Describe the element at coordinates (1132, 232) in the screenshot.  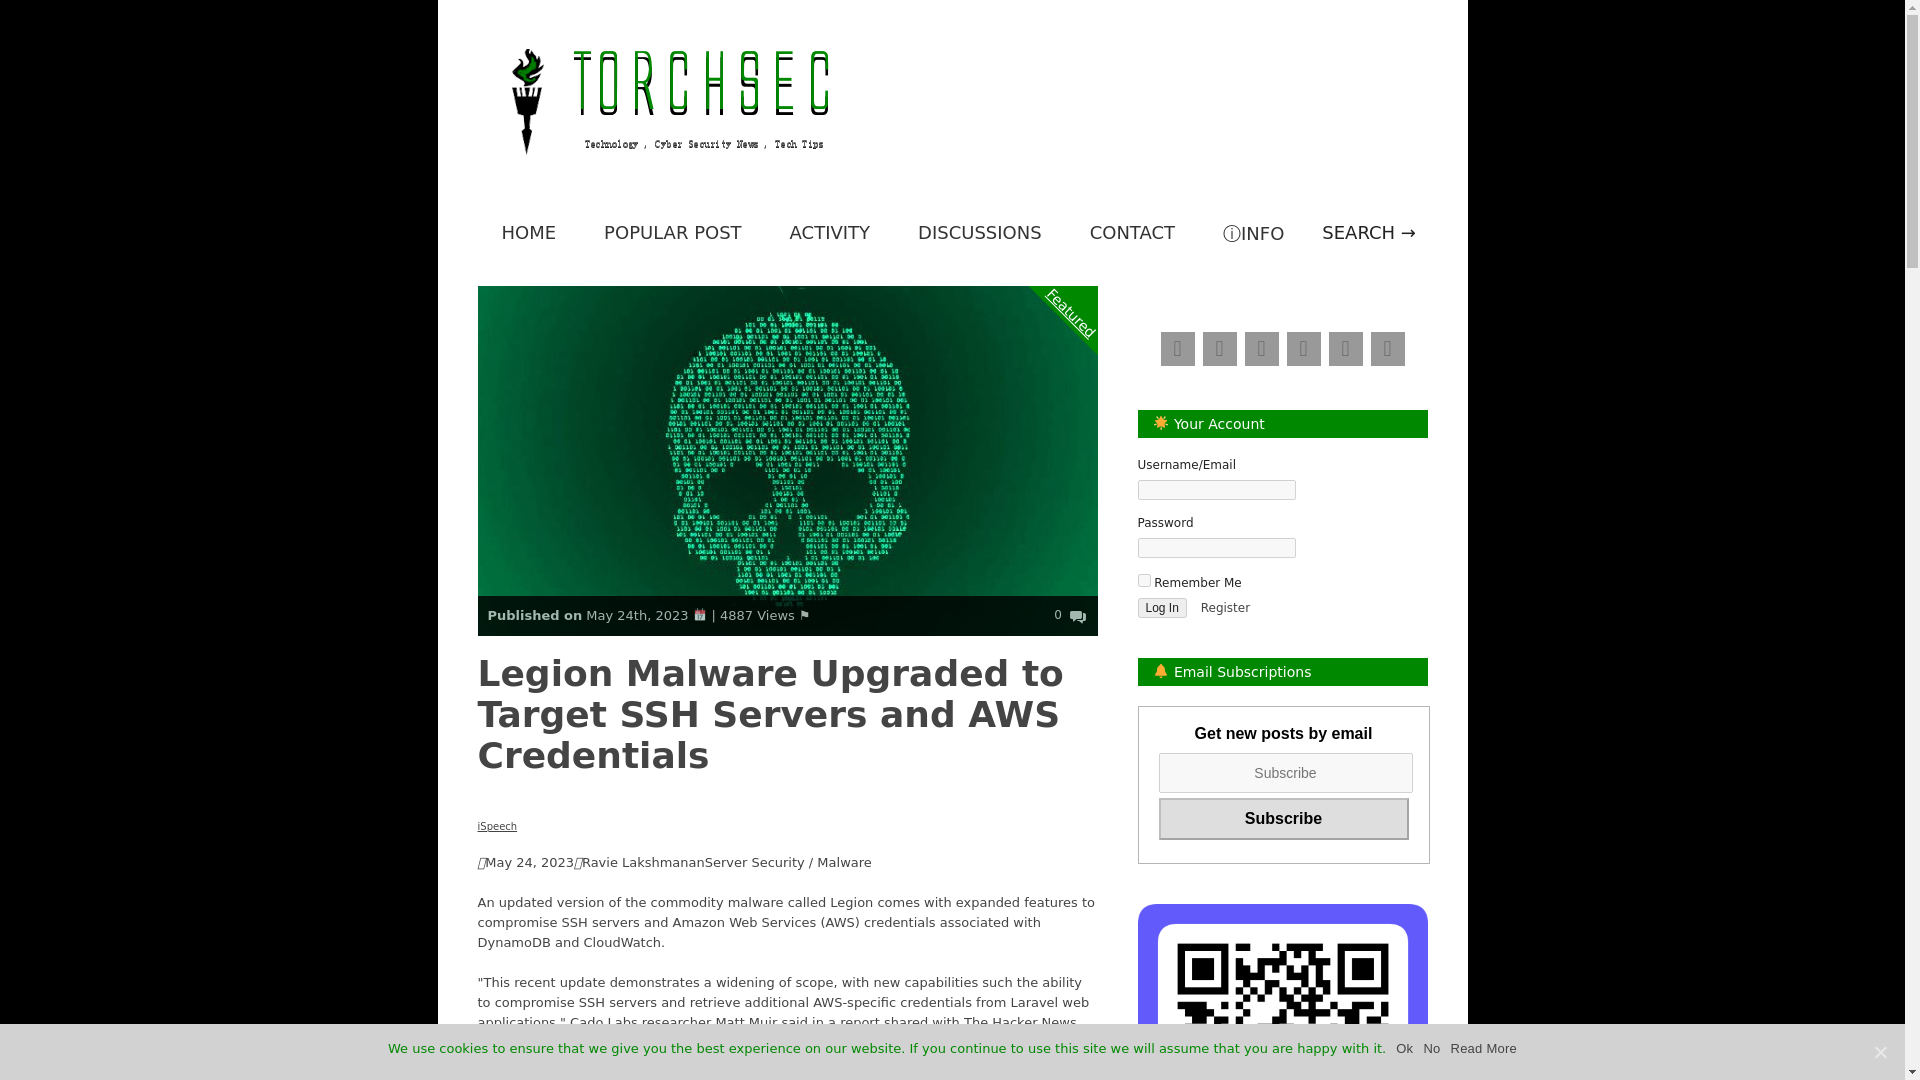
I see `CONTACT` at that location.